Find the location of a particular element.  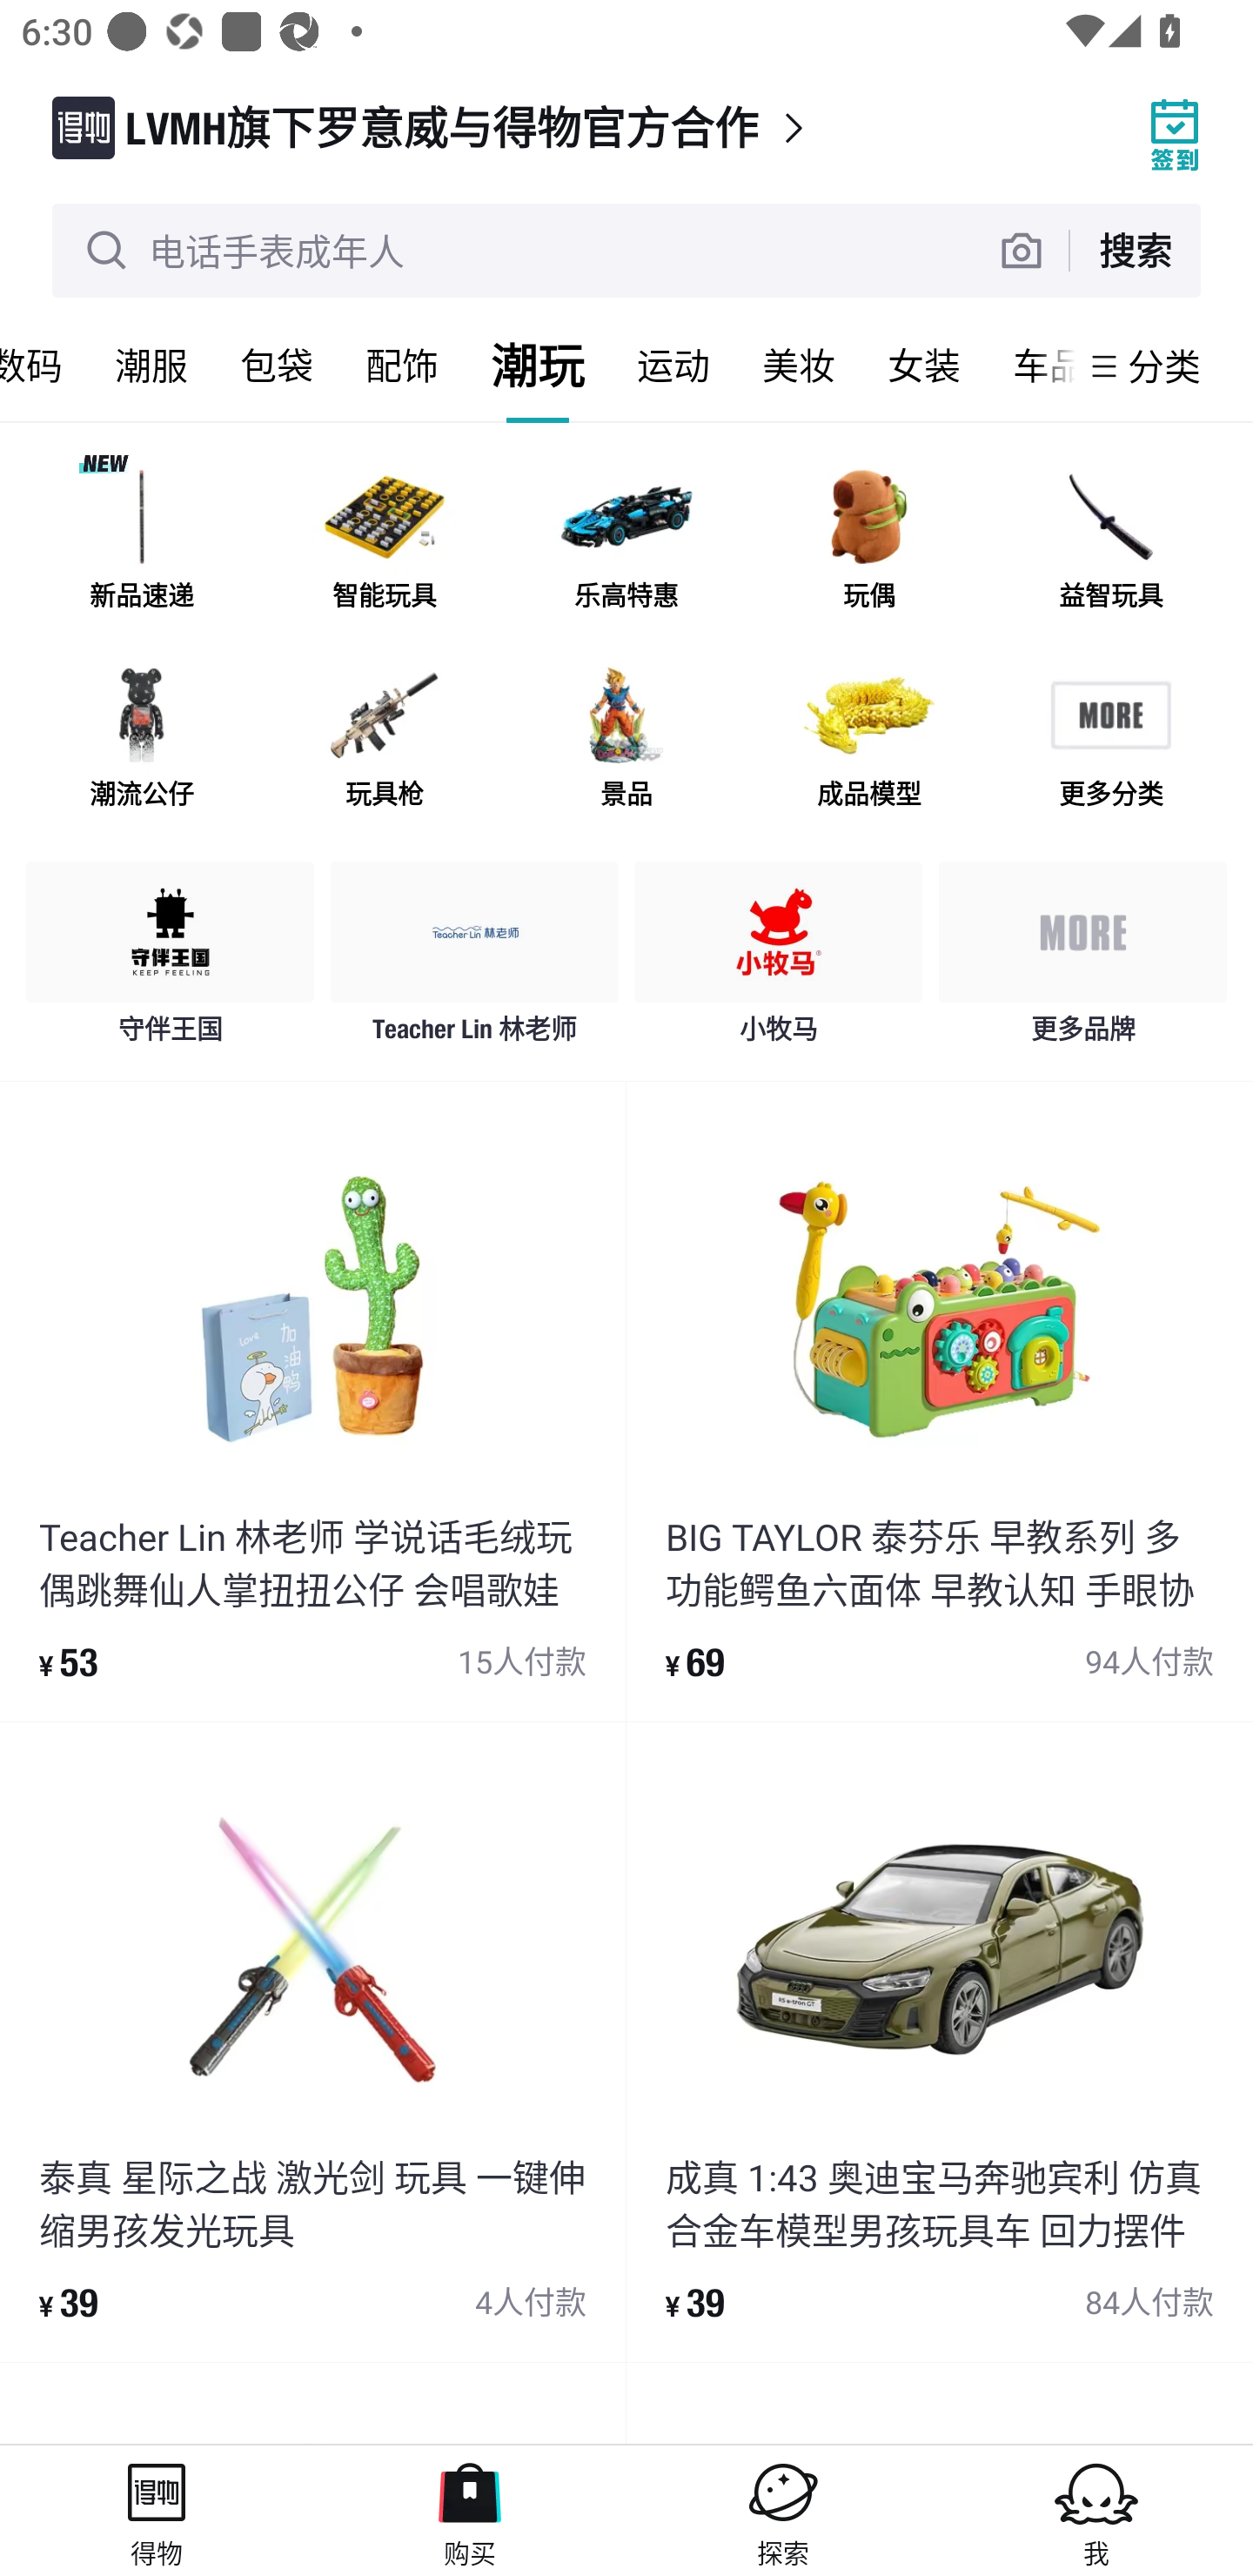

Teacher Lin 林老师 is located at coordinates (475, 959).